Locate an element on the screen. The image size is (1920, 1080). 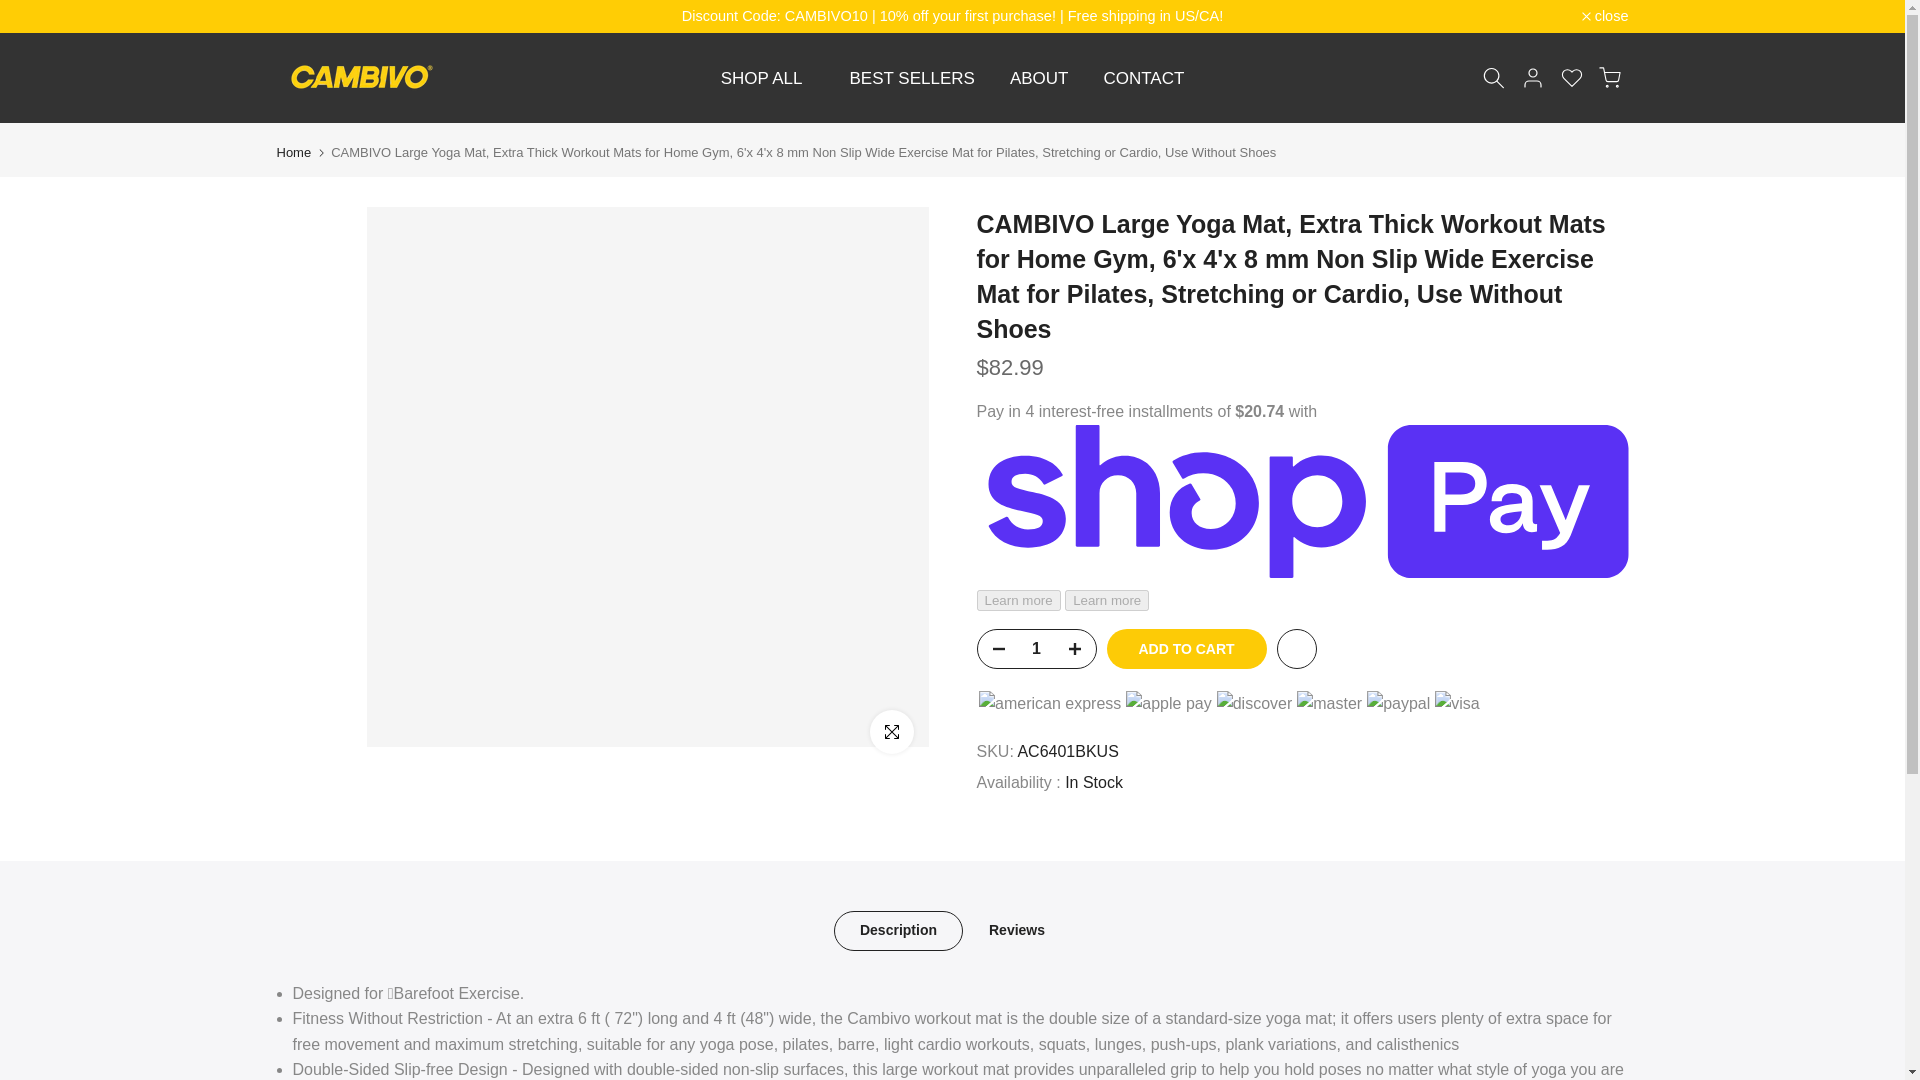
CONTACT is located at coordinates (1144, 78).